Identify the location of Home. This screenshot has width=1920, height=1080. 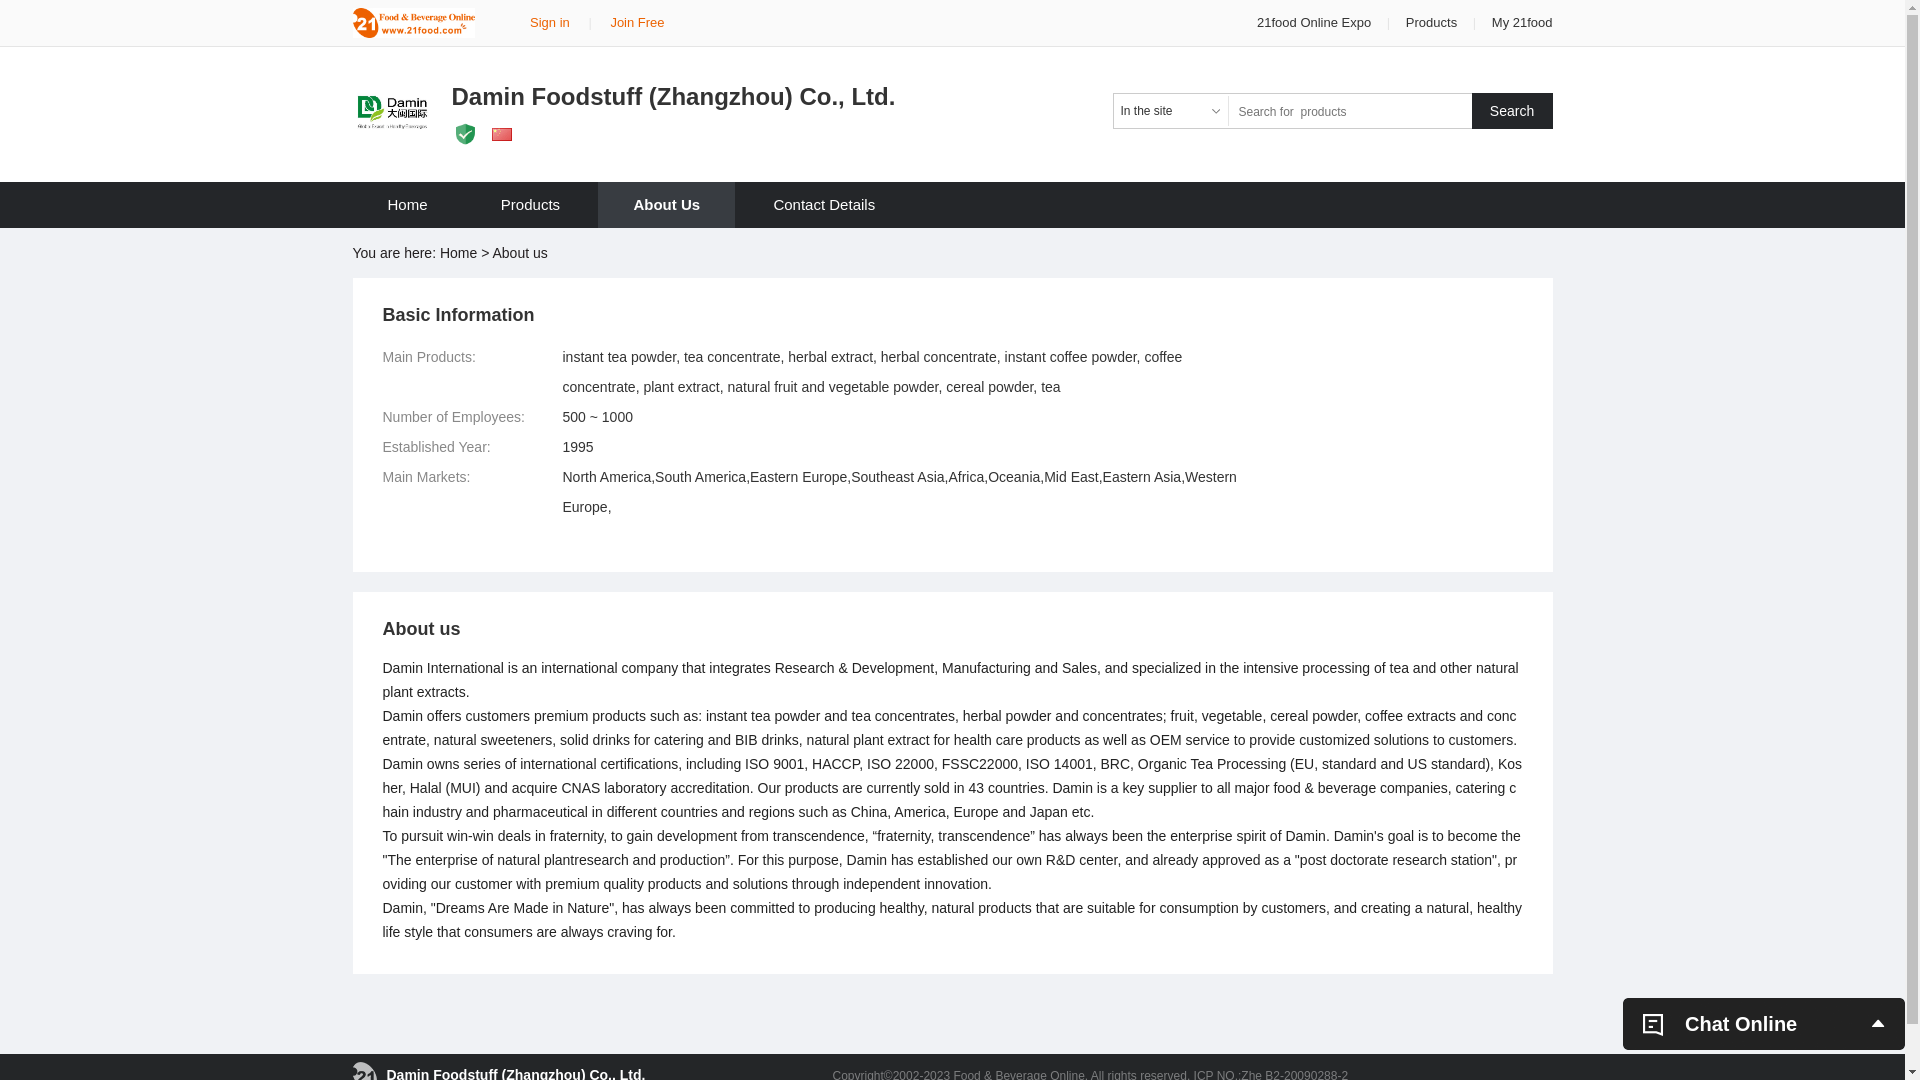
(458, 253).